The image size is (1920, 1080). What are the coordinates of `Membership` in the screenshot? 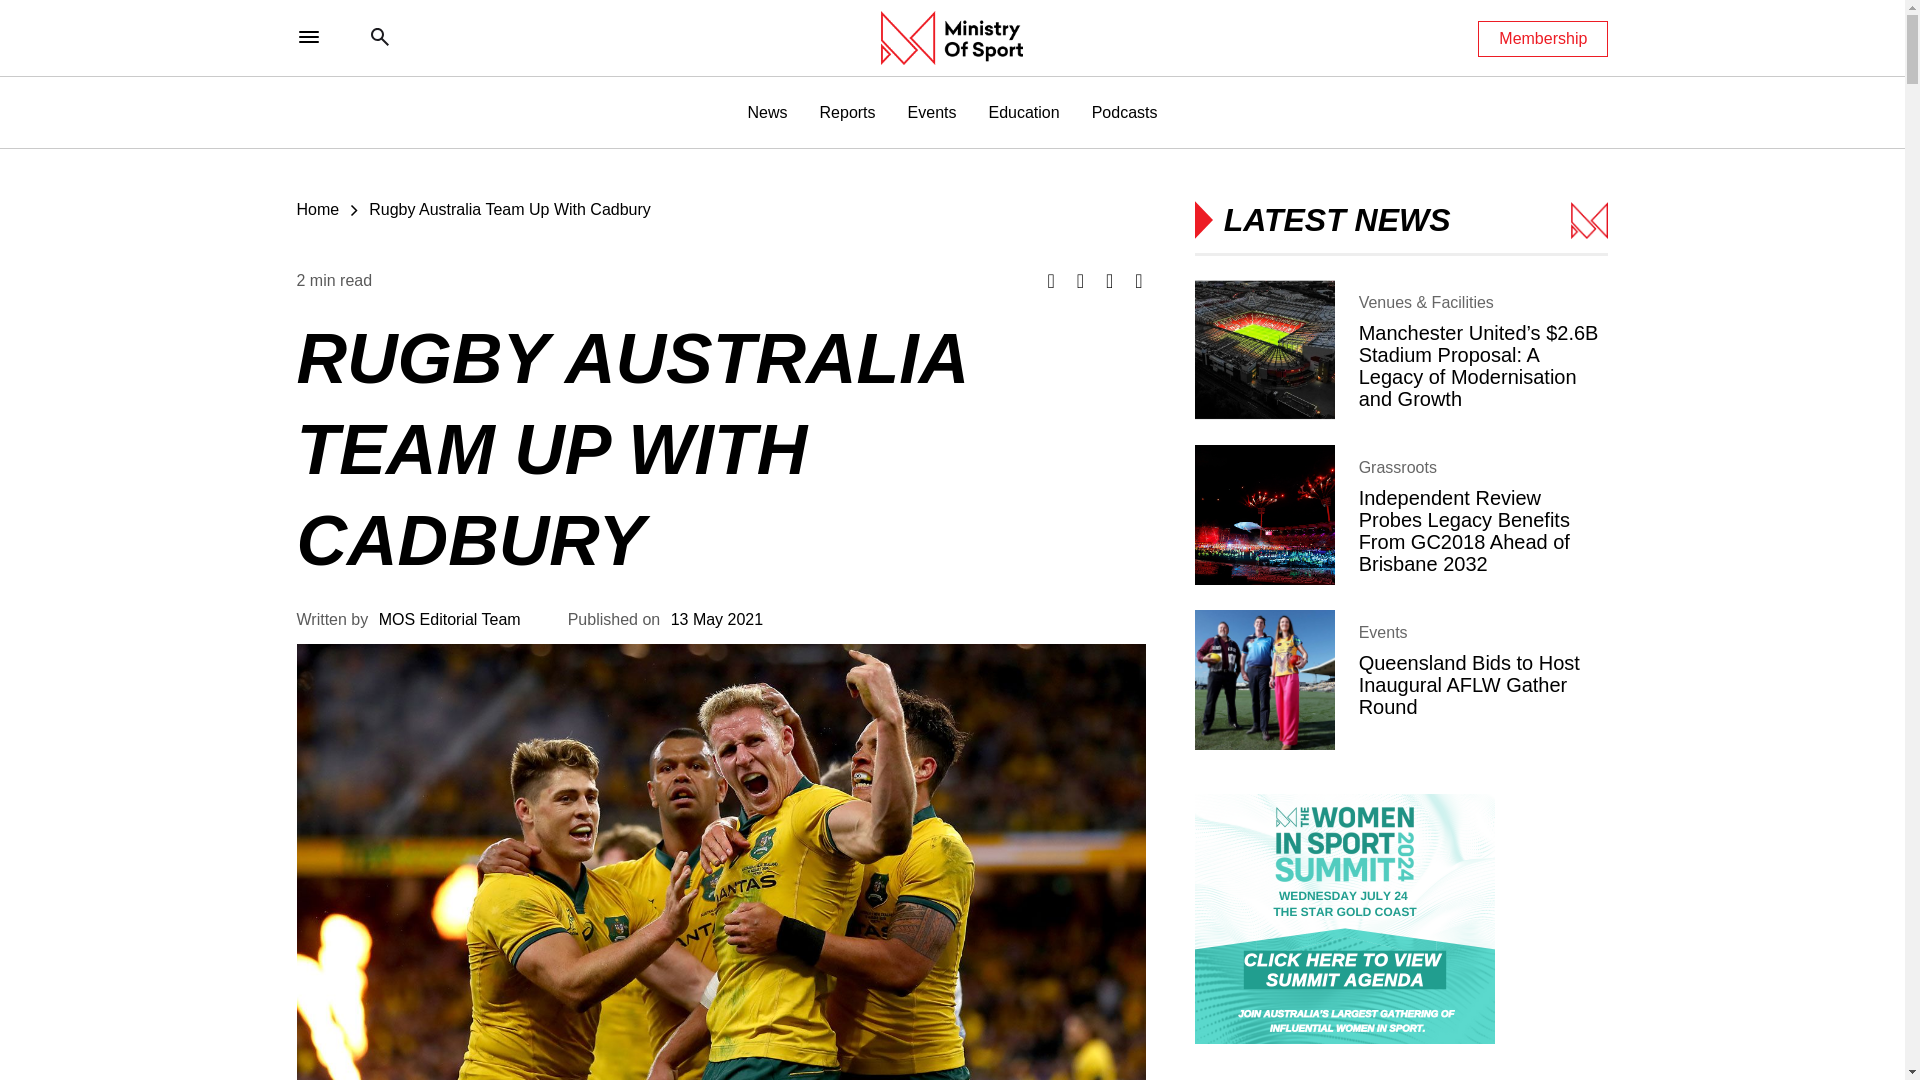 It's located at (1543, 38).